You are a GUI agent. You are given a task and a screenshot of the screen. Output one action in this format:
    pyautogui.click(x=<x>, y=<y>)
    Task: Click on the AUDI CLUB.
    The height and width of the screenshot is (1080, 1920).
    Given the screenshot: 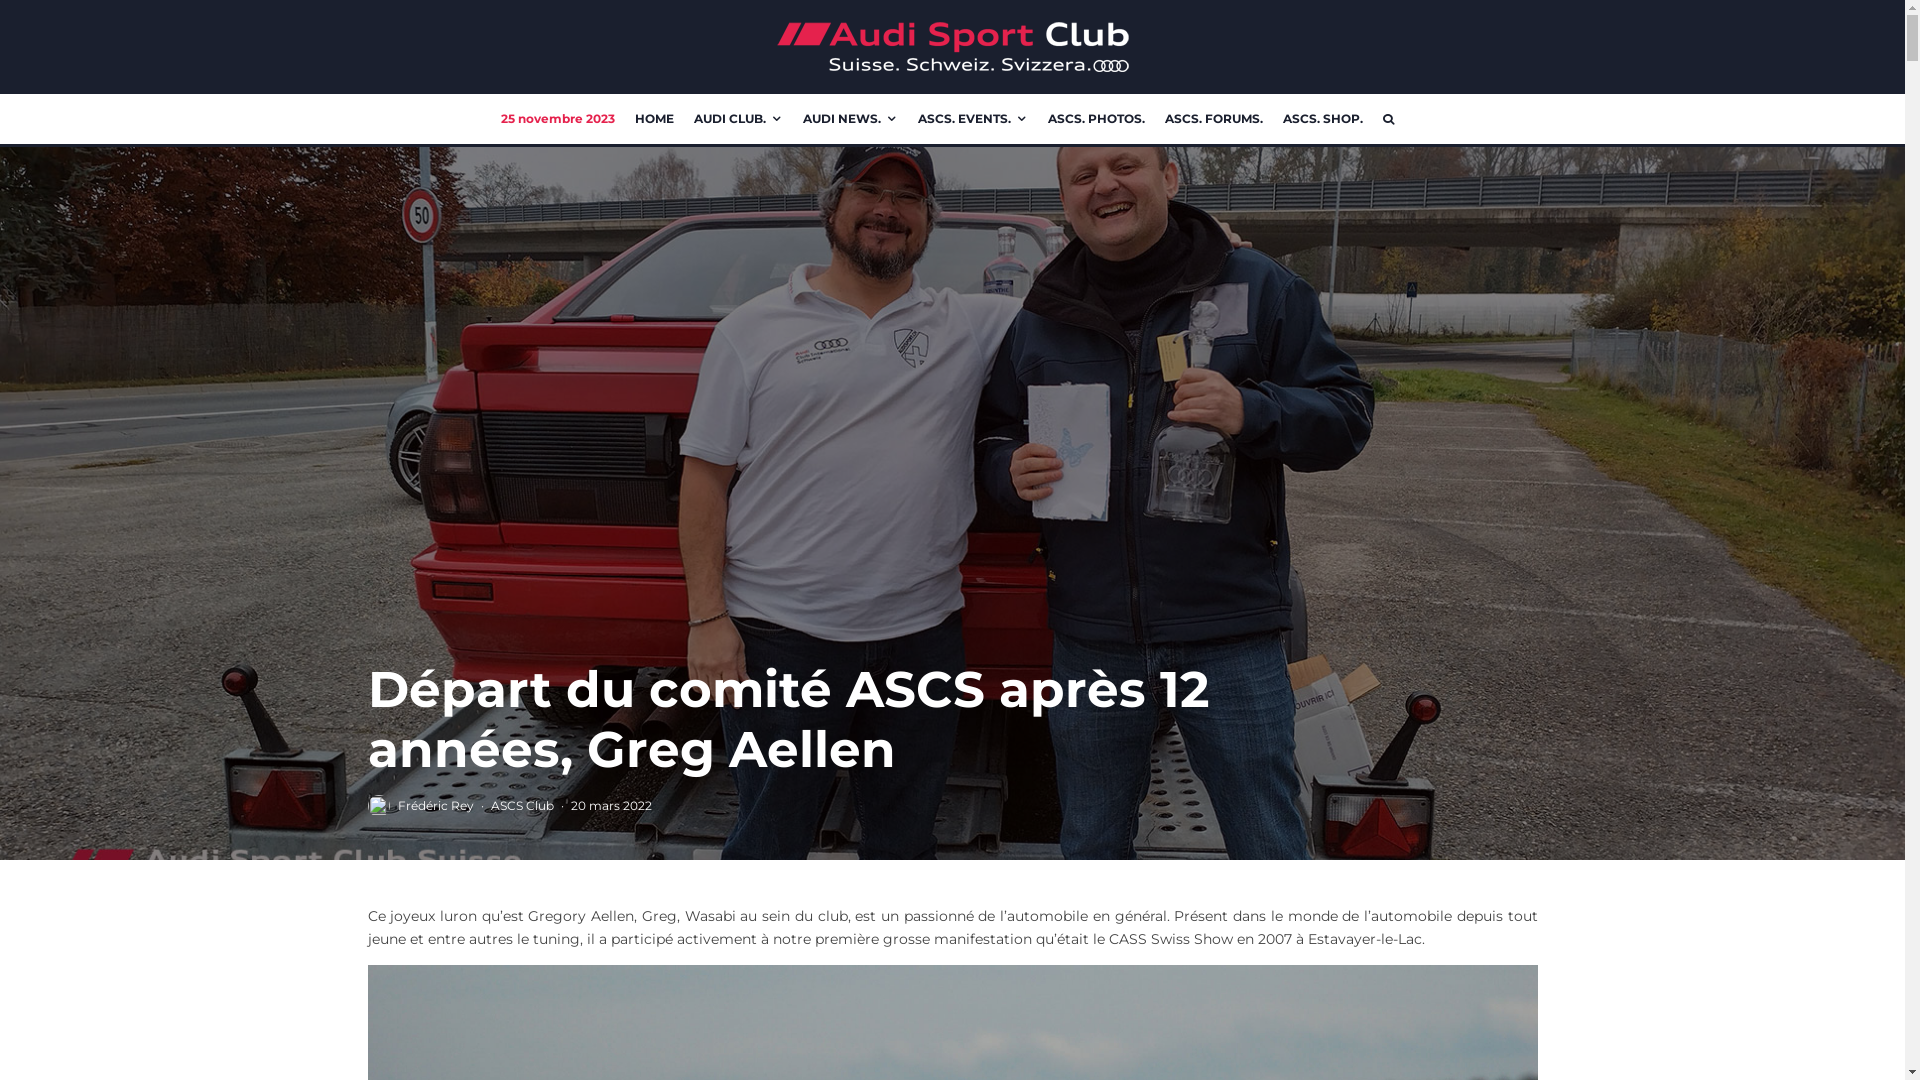 What is the action you would take?
    pyautogui.click(x=738, y=119)
    